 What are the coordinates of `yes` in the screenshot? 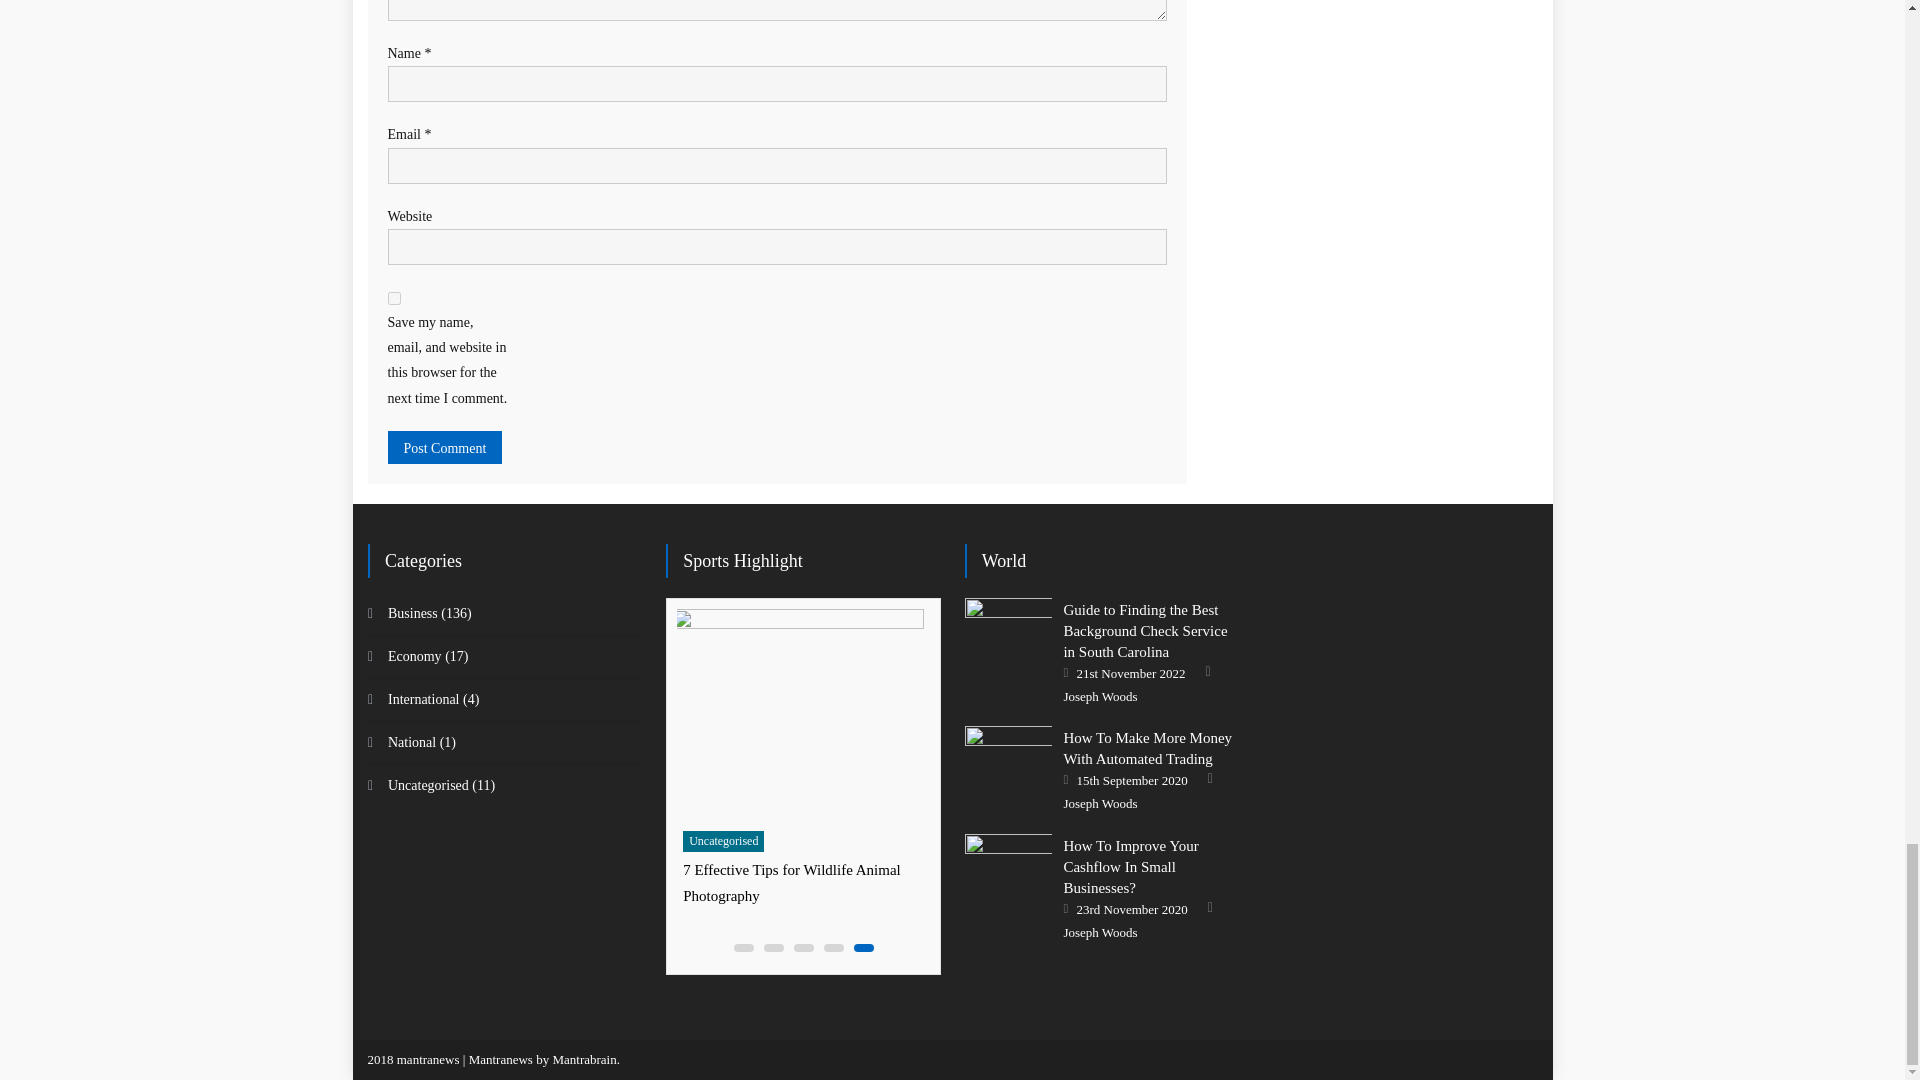 It's located at (394, 298).